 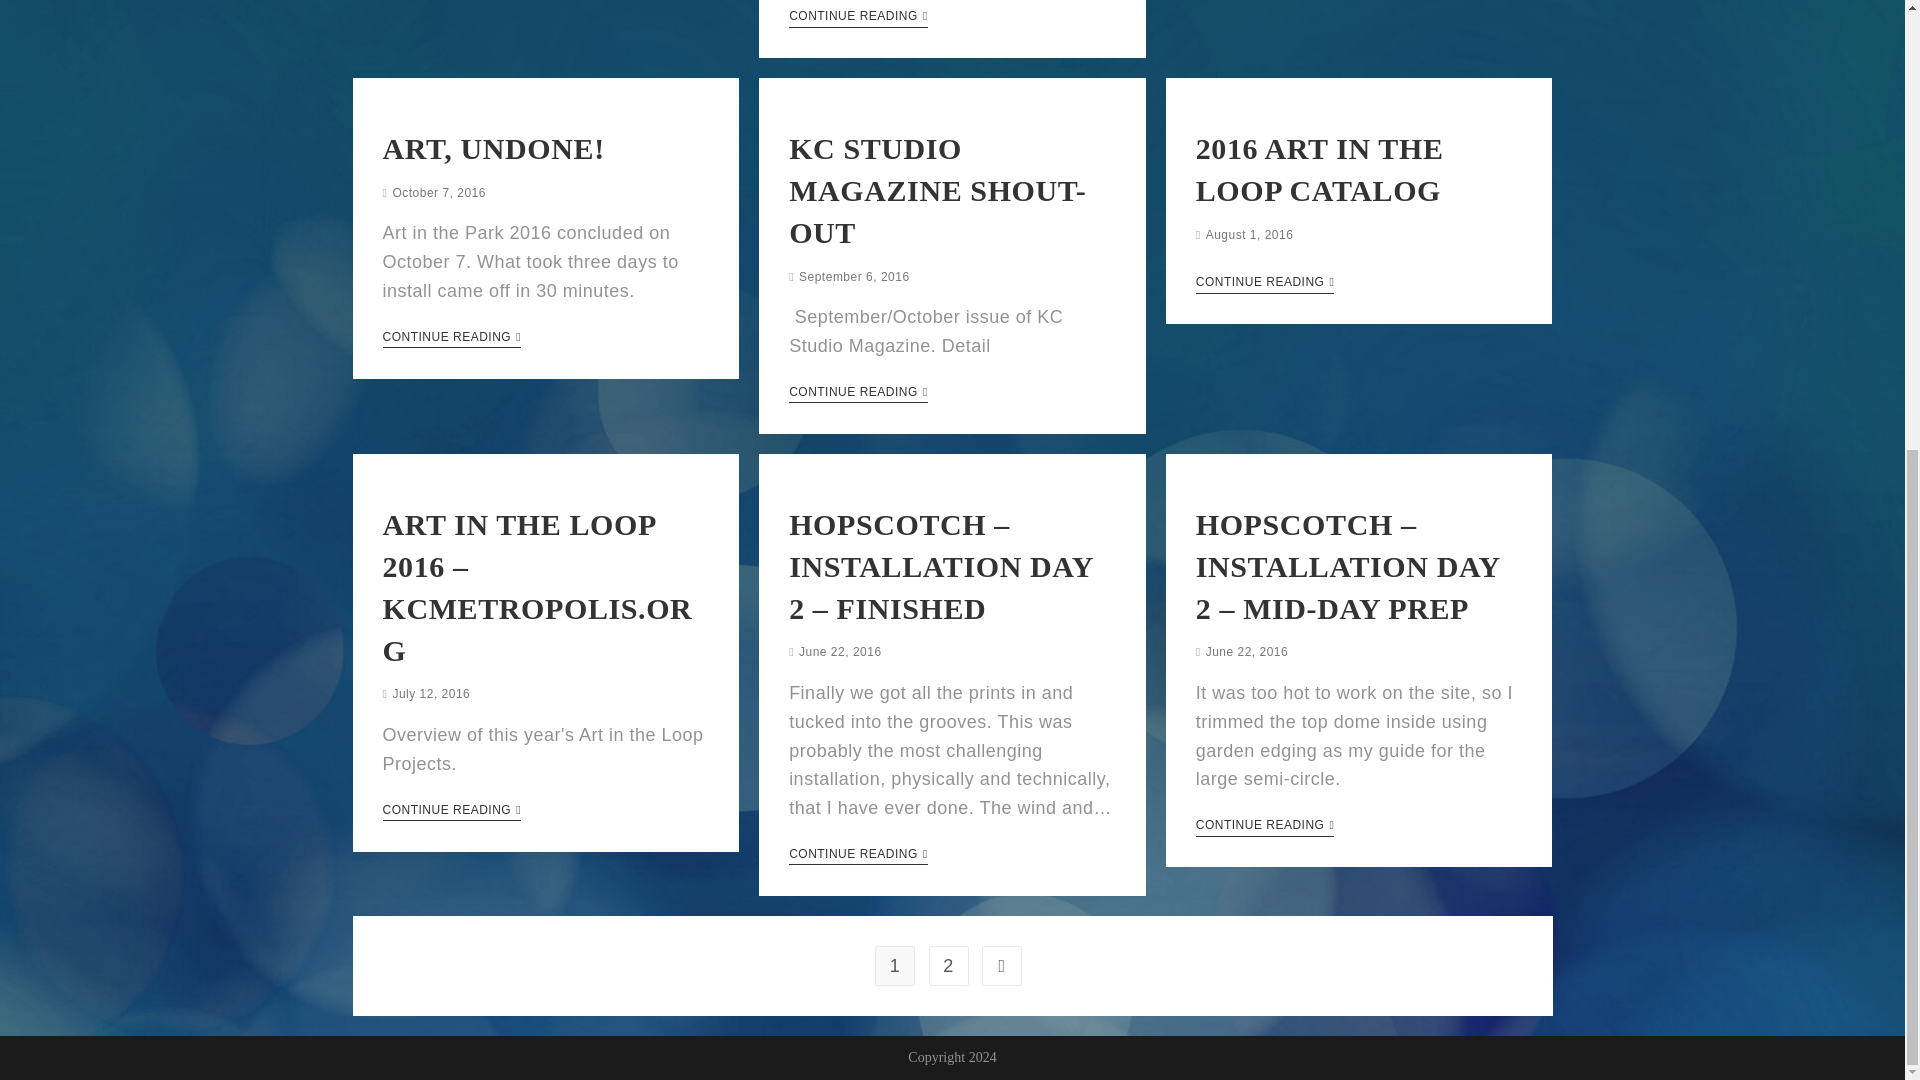 I want to click on Art, Undone!, so click(x=493, y=148).